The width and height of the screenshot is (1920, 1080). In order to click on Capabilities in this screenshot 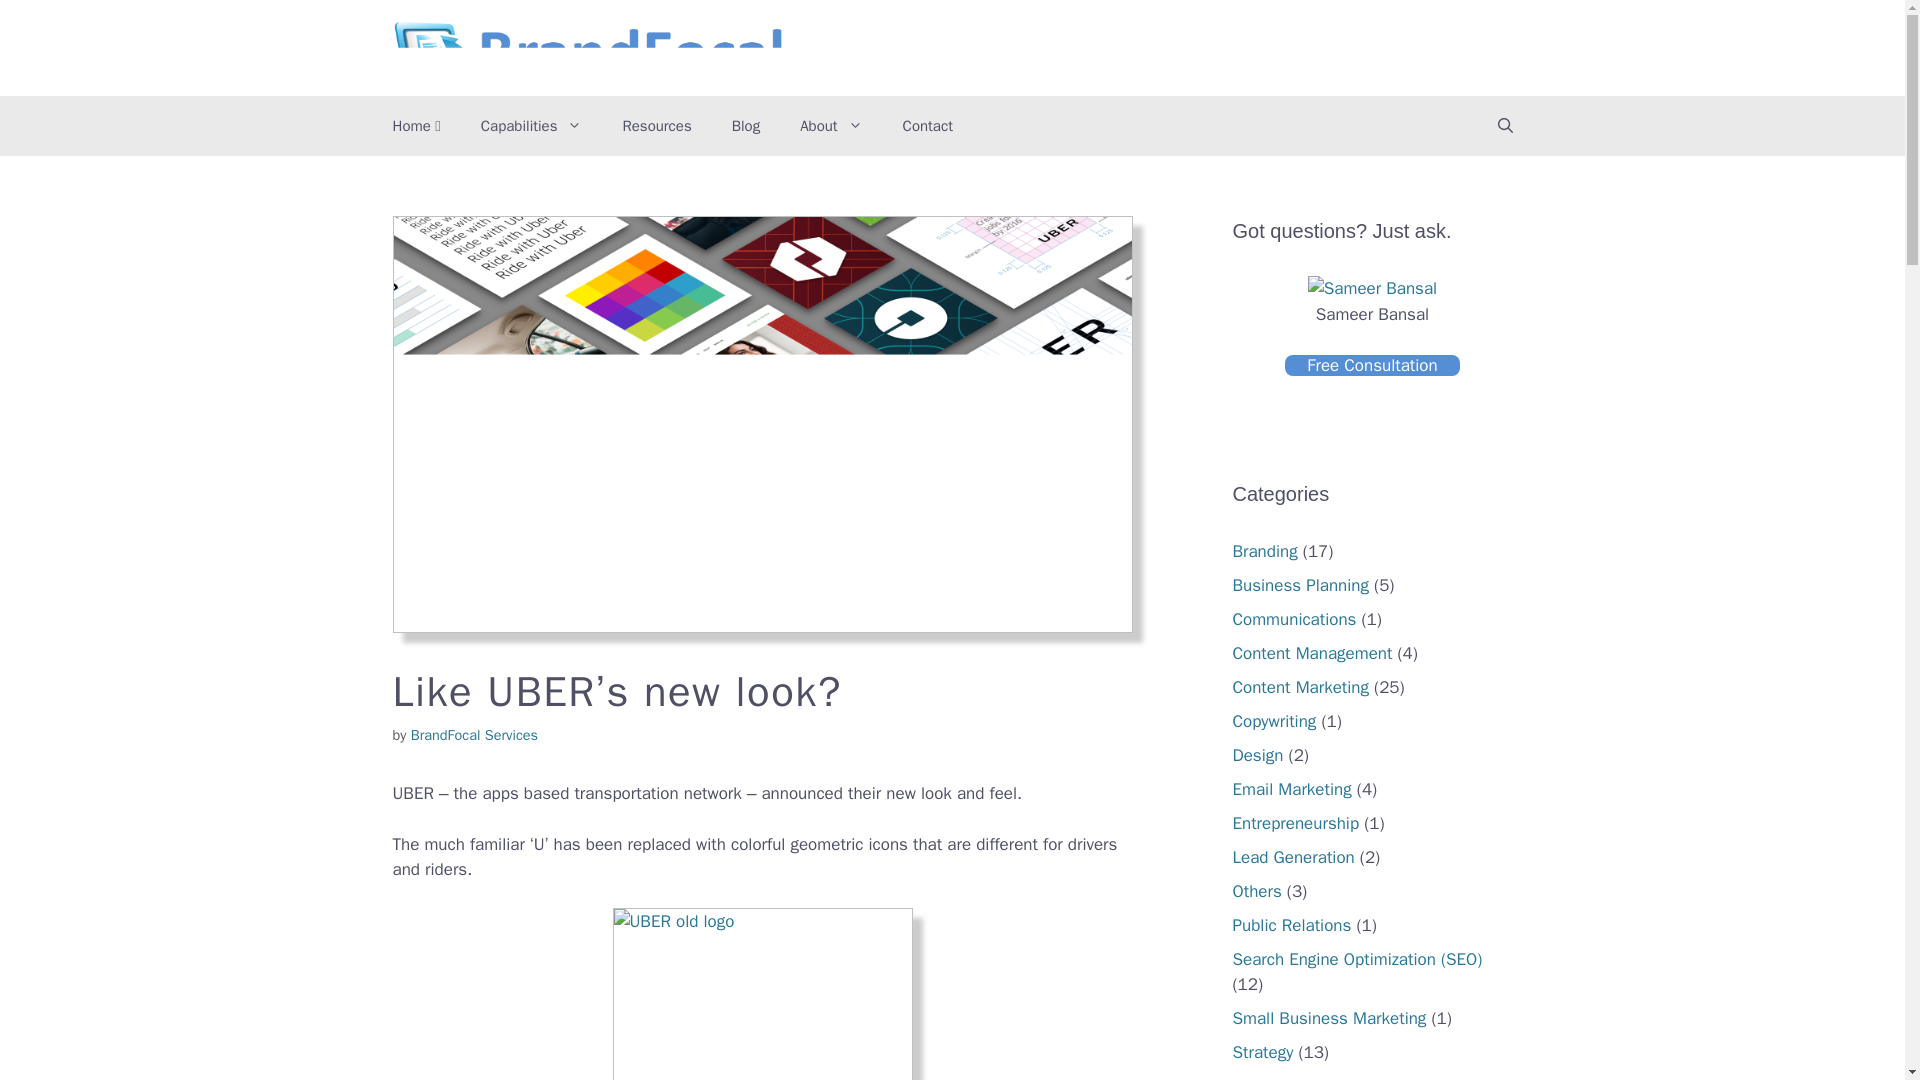, I will do `click(531, 126)`.